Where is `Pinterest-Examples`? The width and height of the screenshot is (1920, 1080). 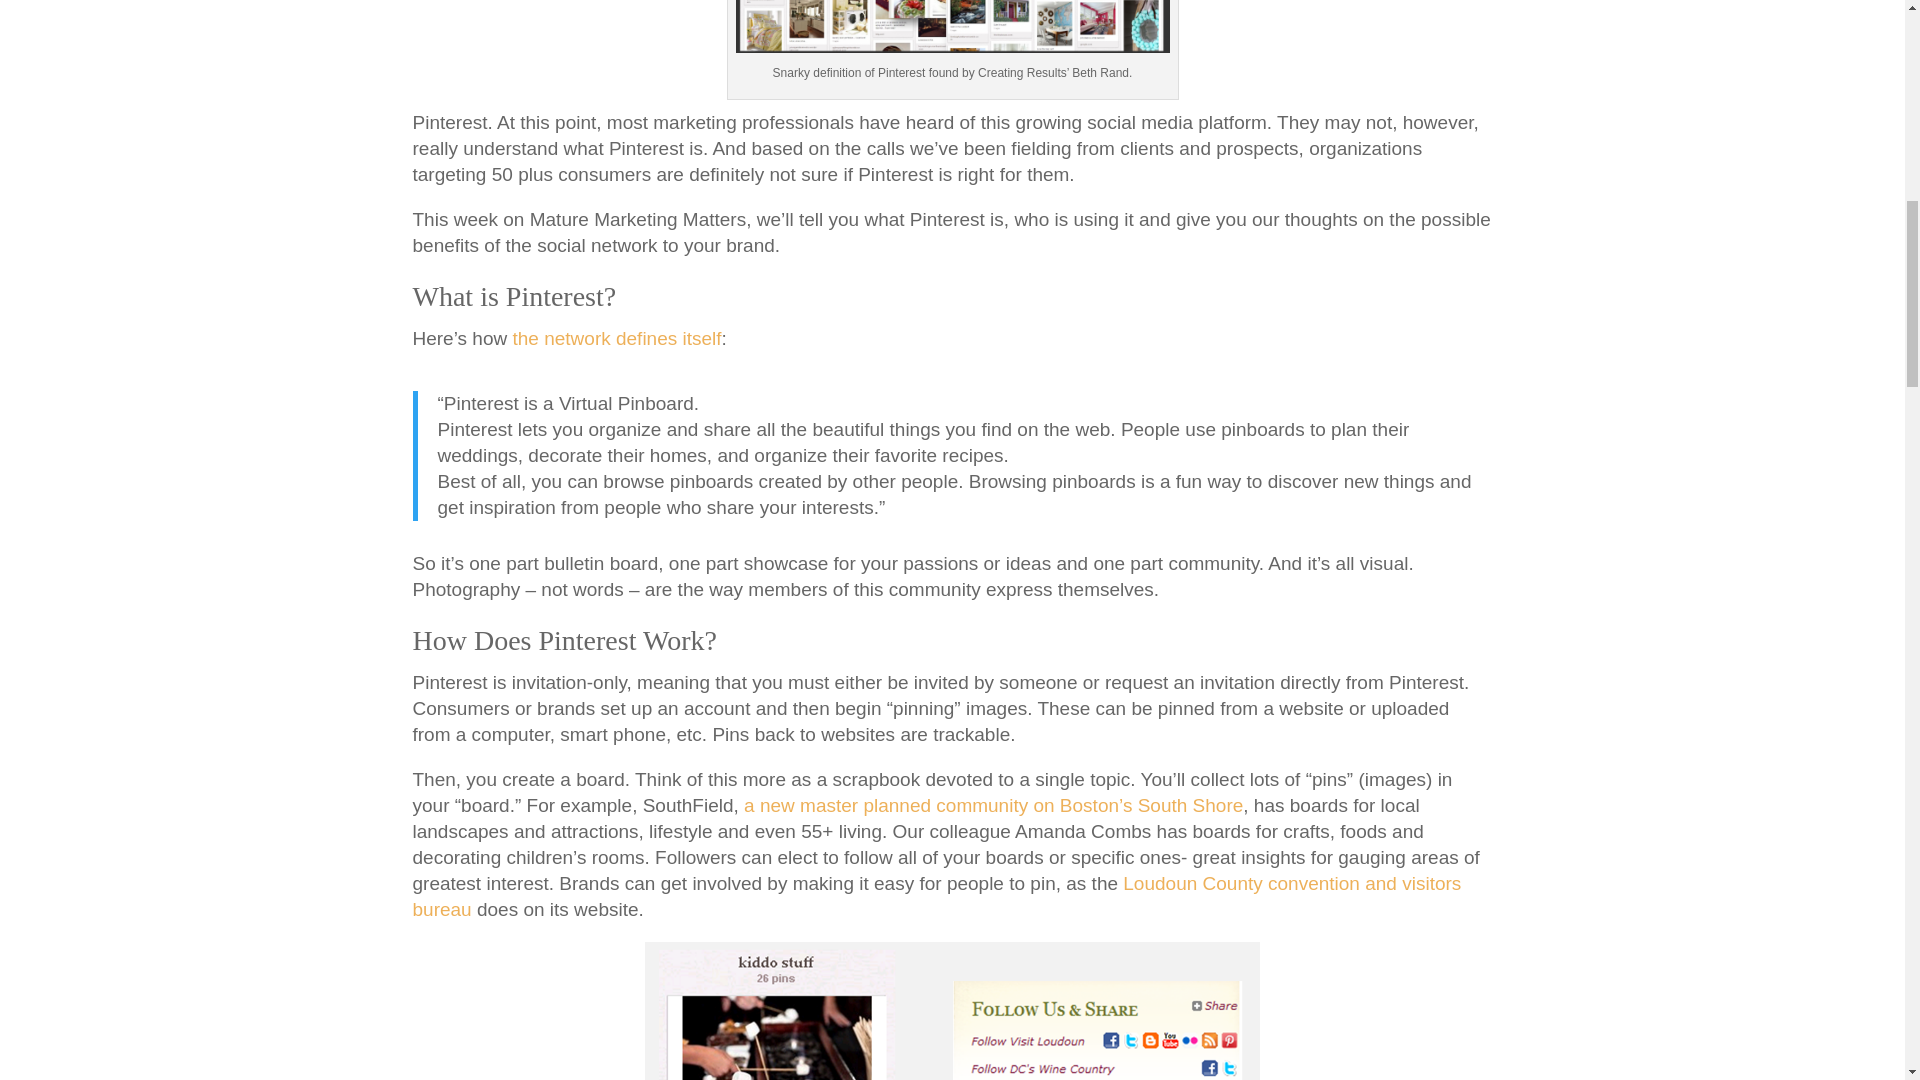 Pinterest-Examples is located at coordinates (952, 1010).